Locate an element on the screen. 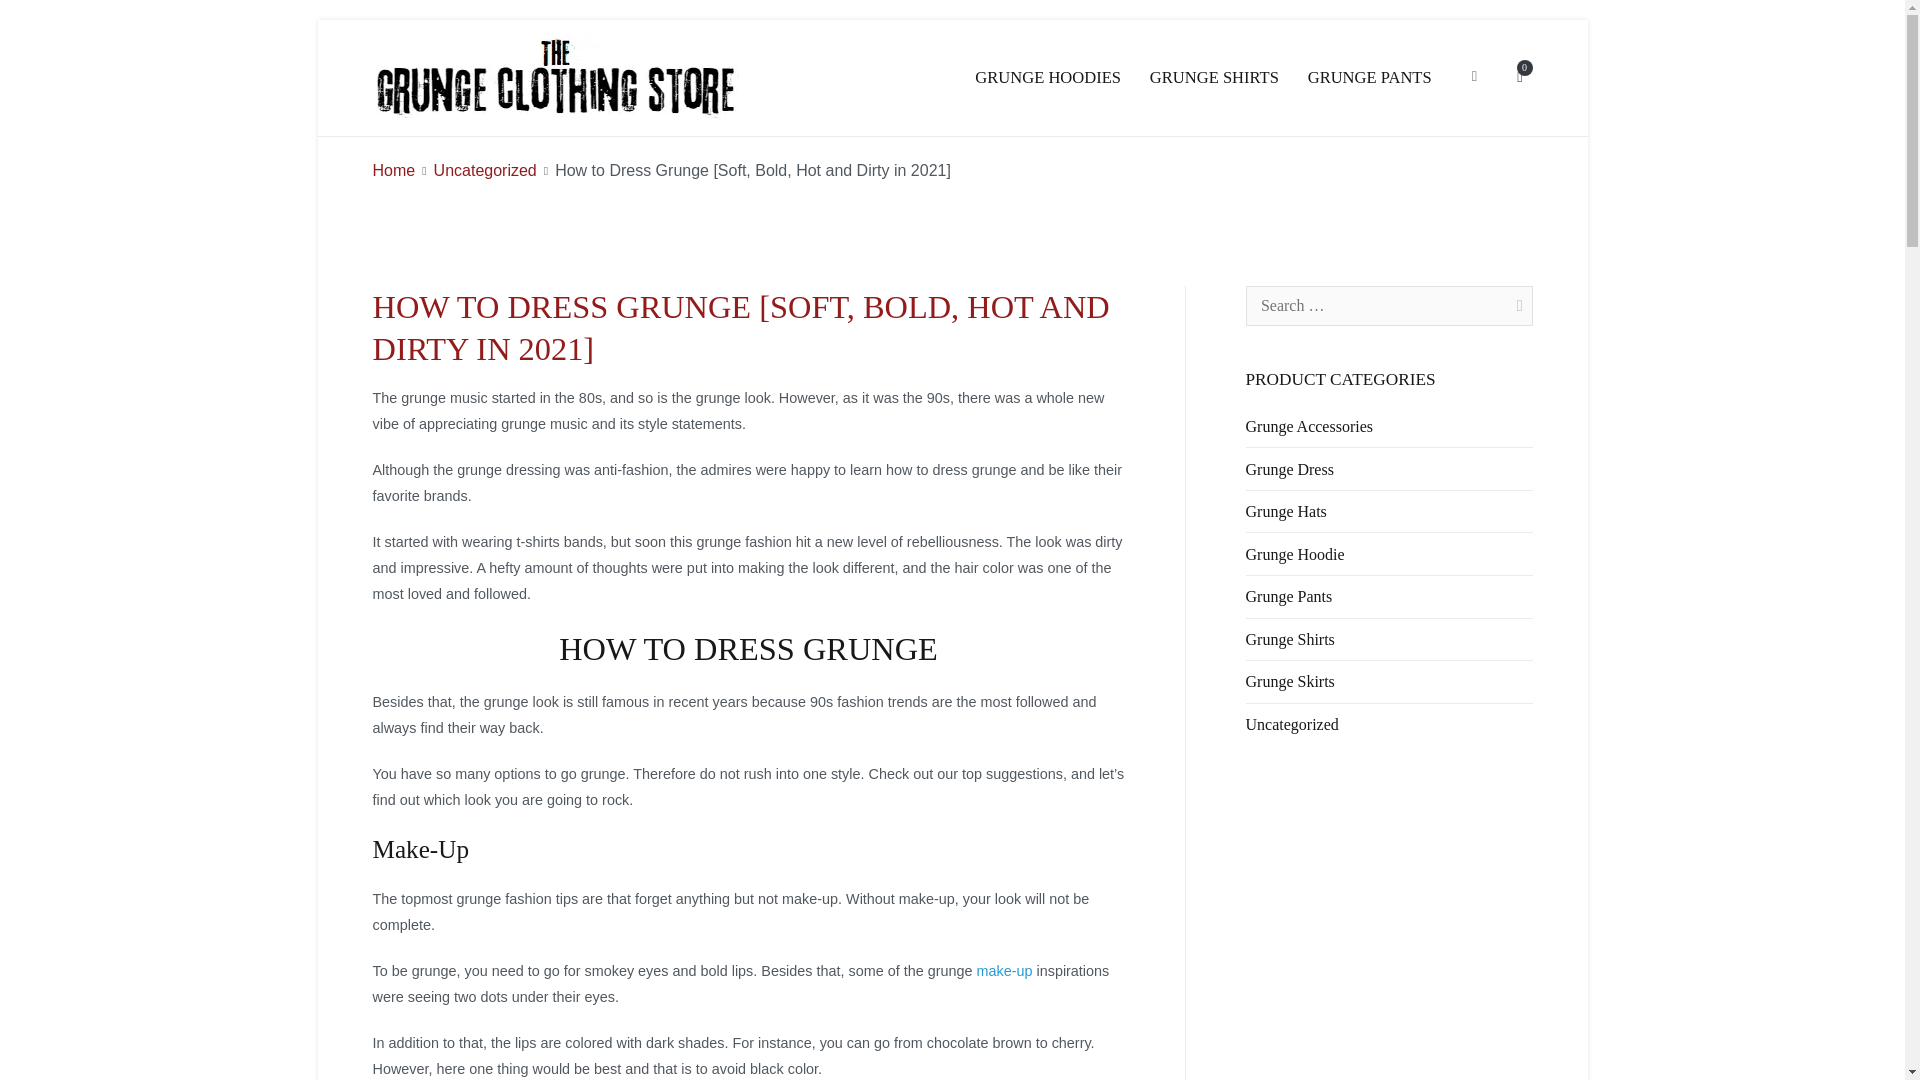  GRUNGE HOODIES is located at coordinates (1048, 77).